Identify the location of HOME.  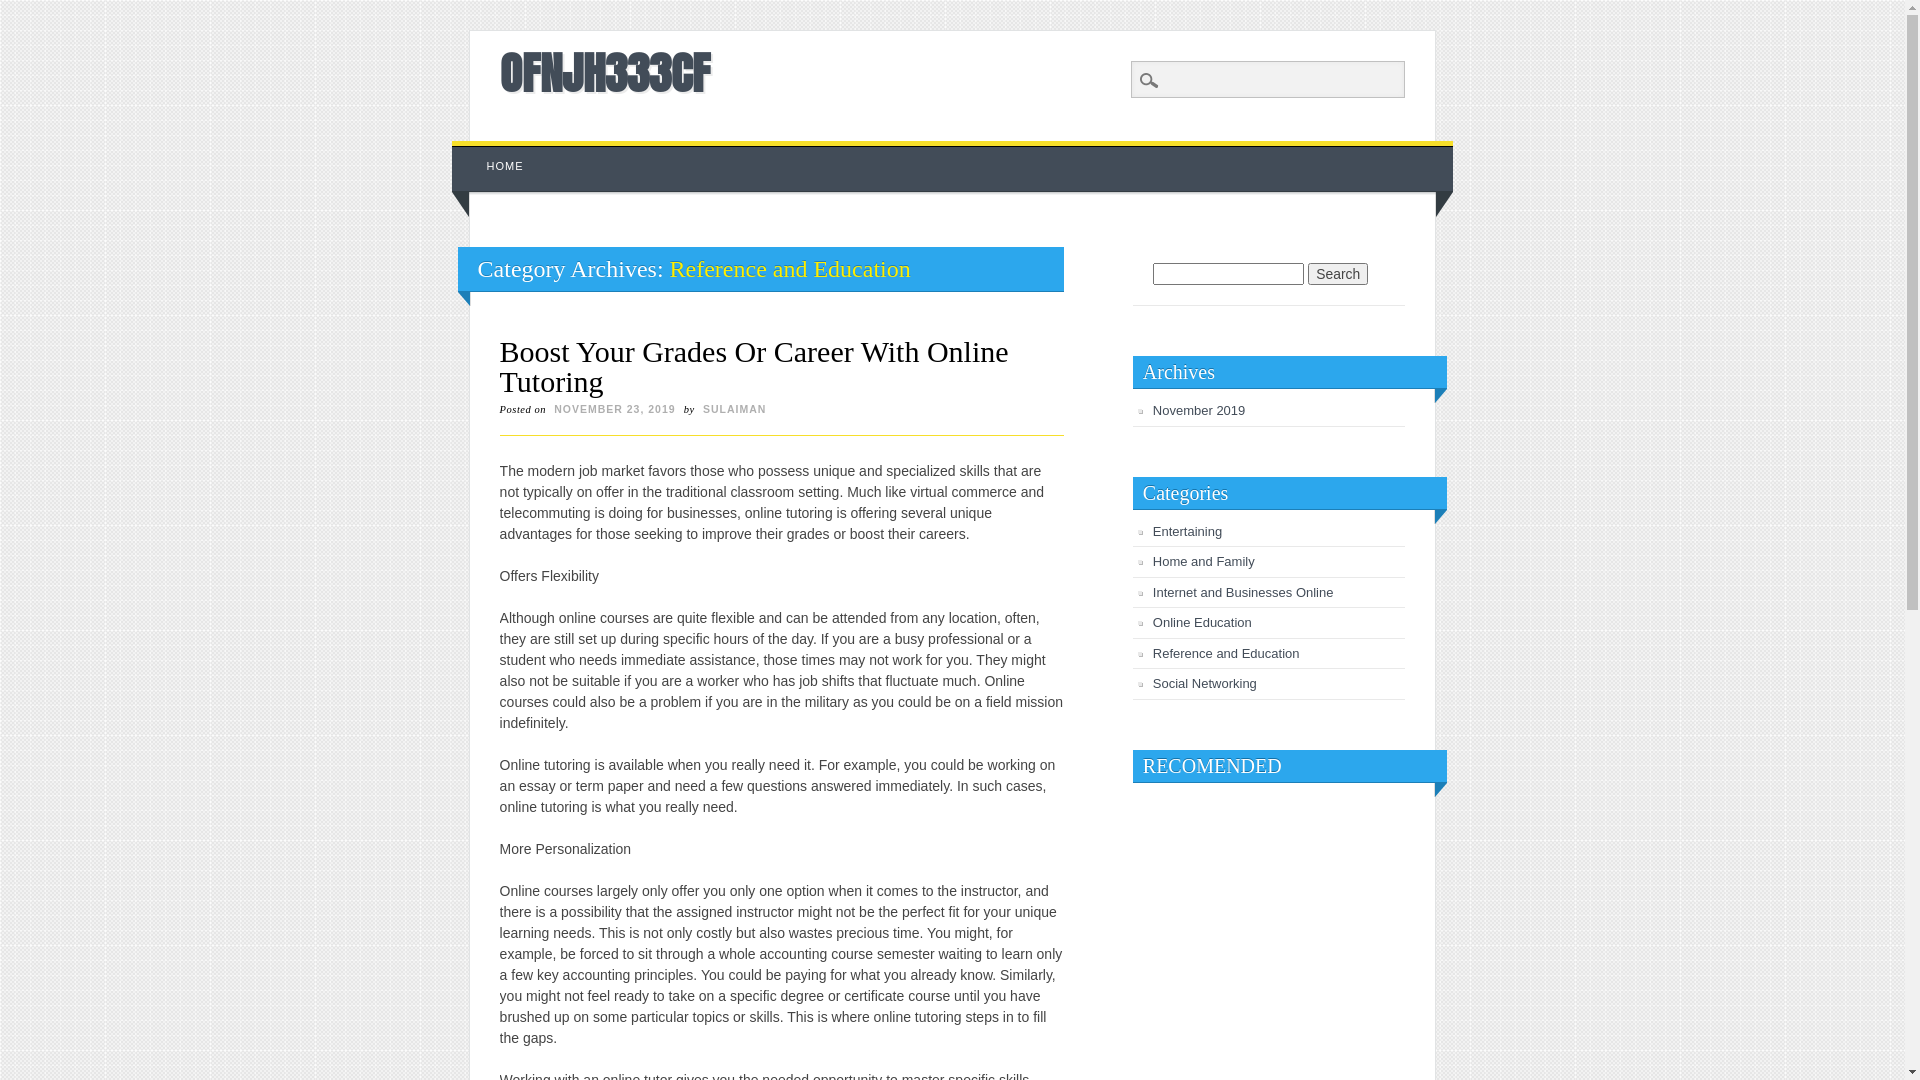
(506, 166).